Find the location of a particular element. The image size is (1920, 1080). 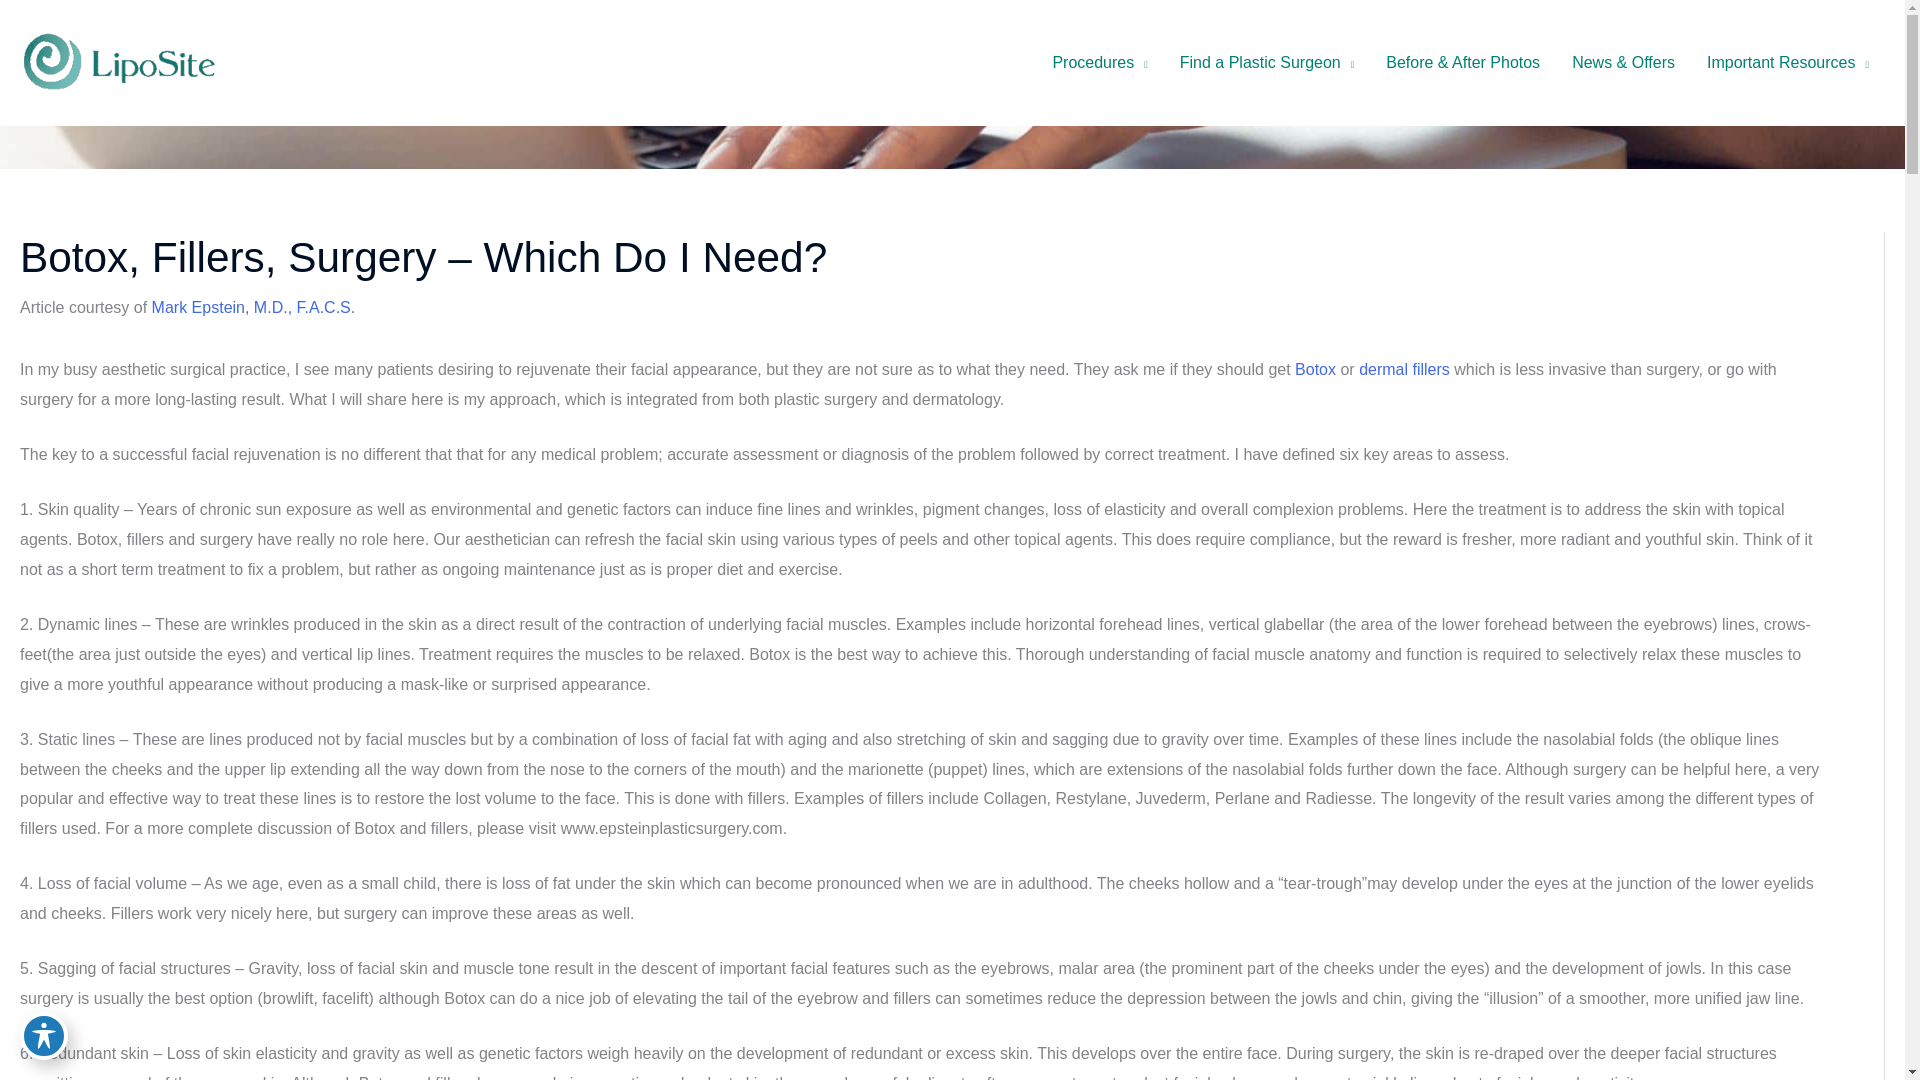

dermal fillers is located at coordinates (1404, 369).